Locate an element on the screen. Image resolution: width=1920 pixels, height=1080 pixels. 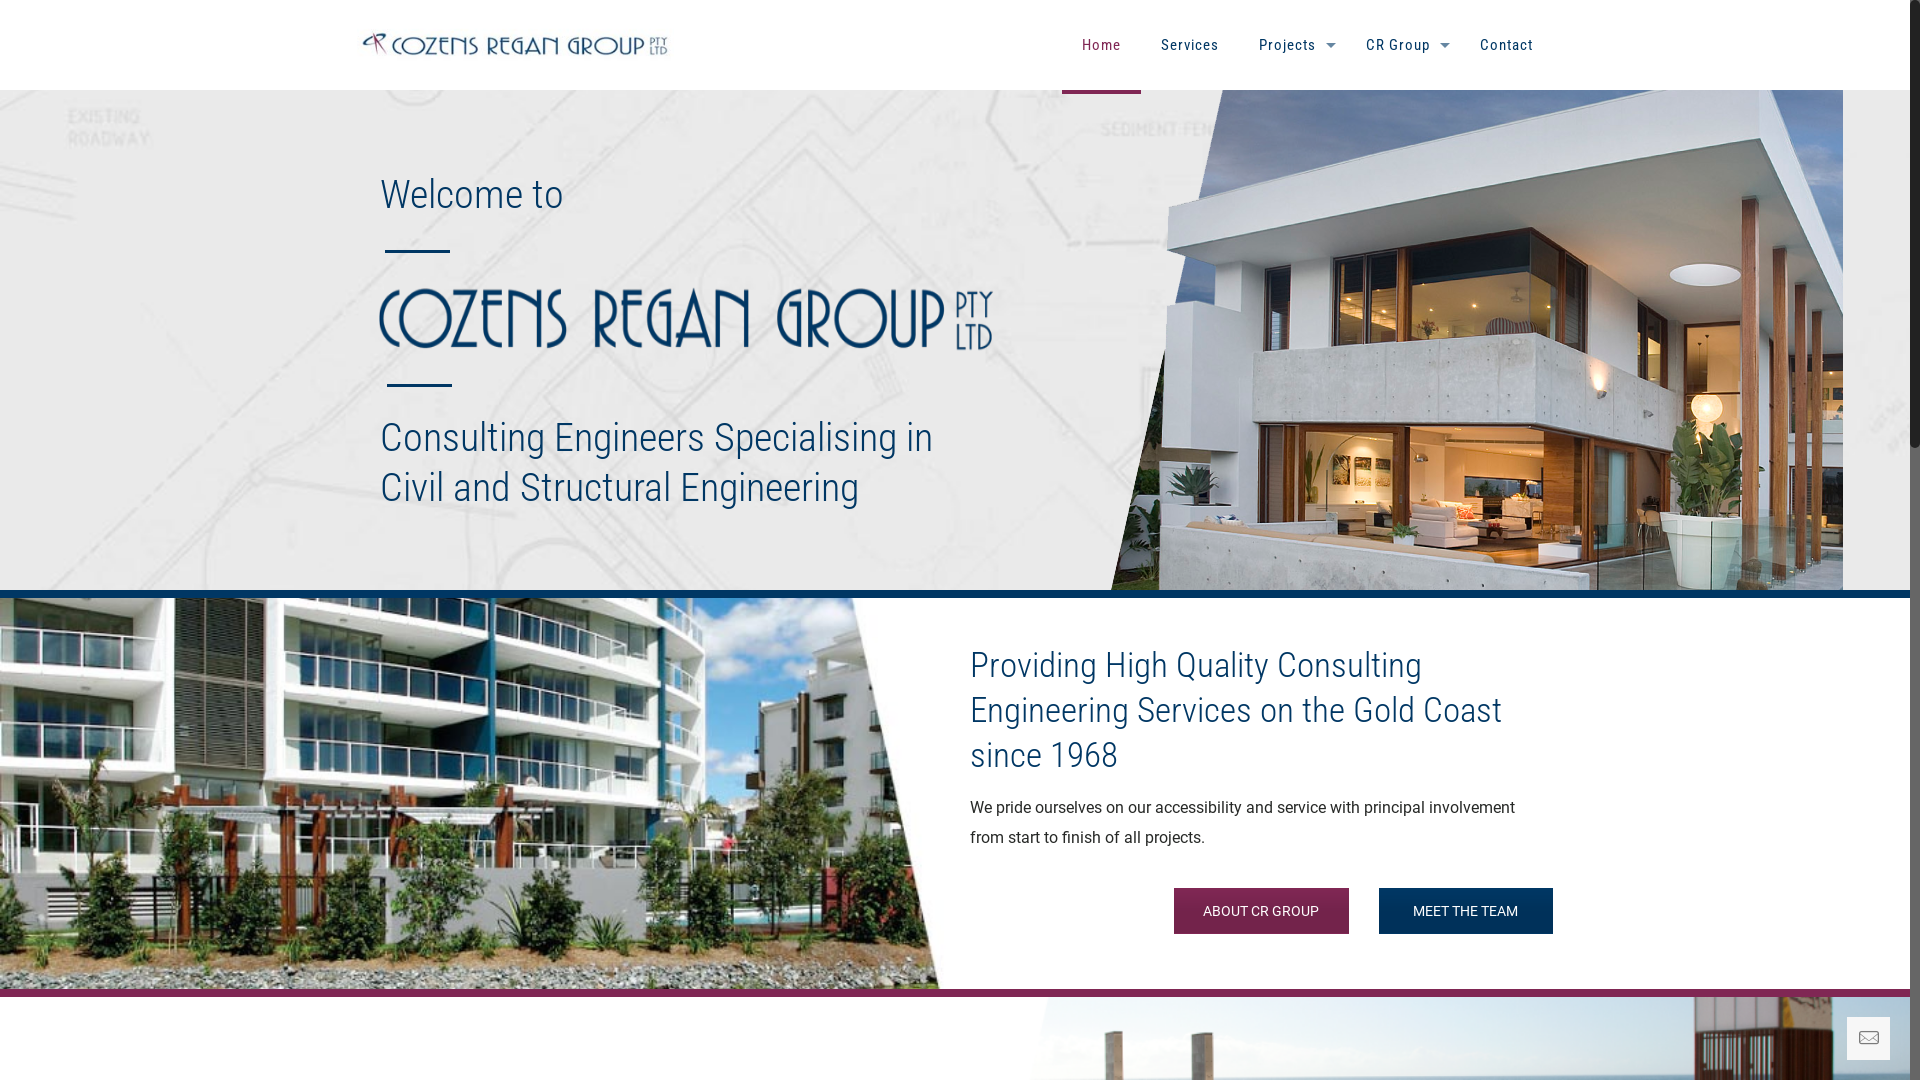
Cozens Regan Group is located at coordinates (516, 45).